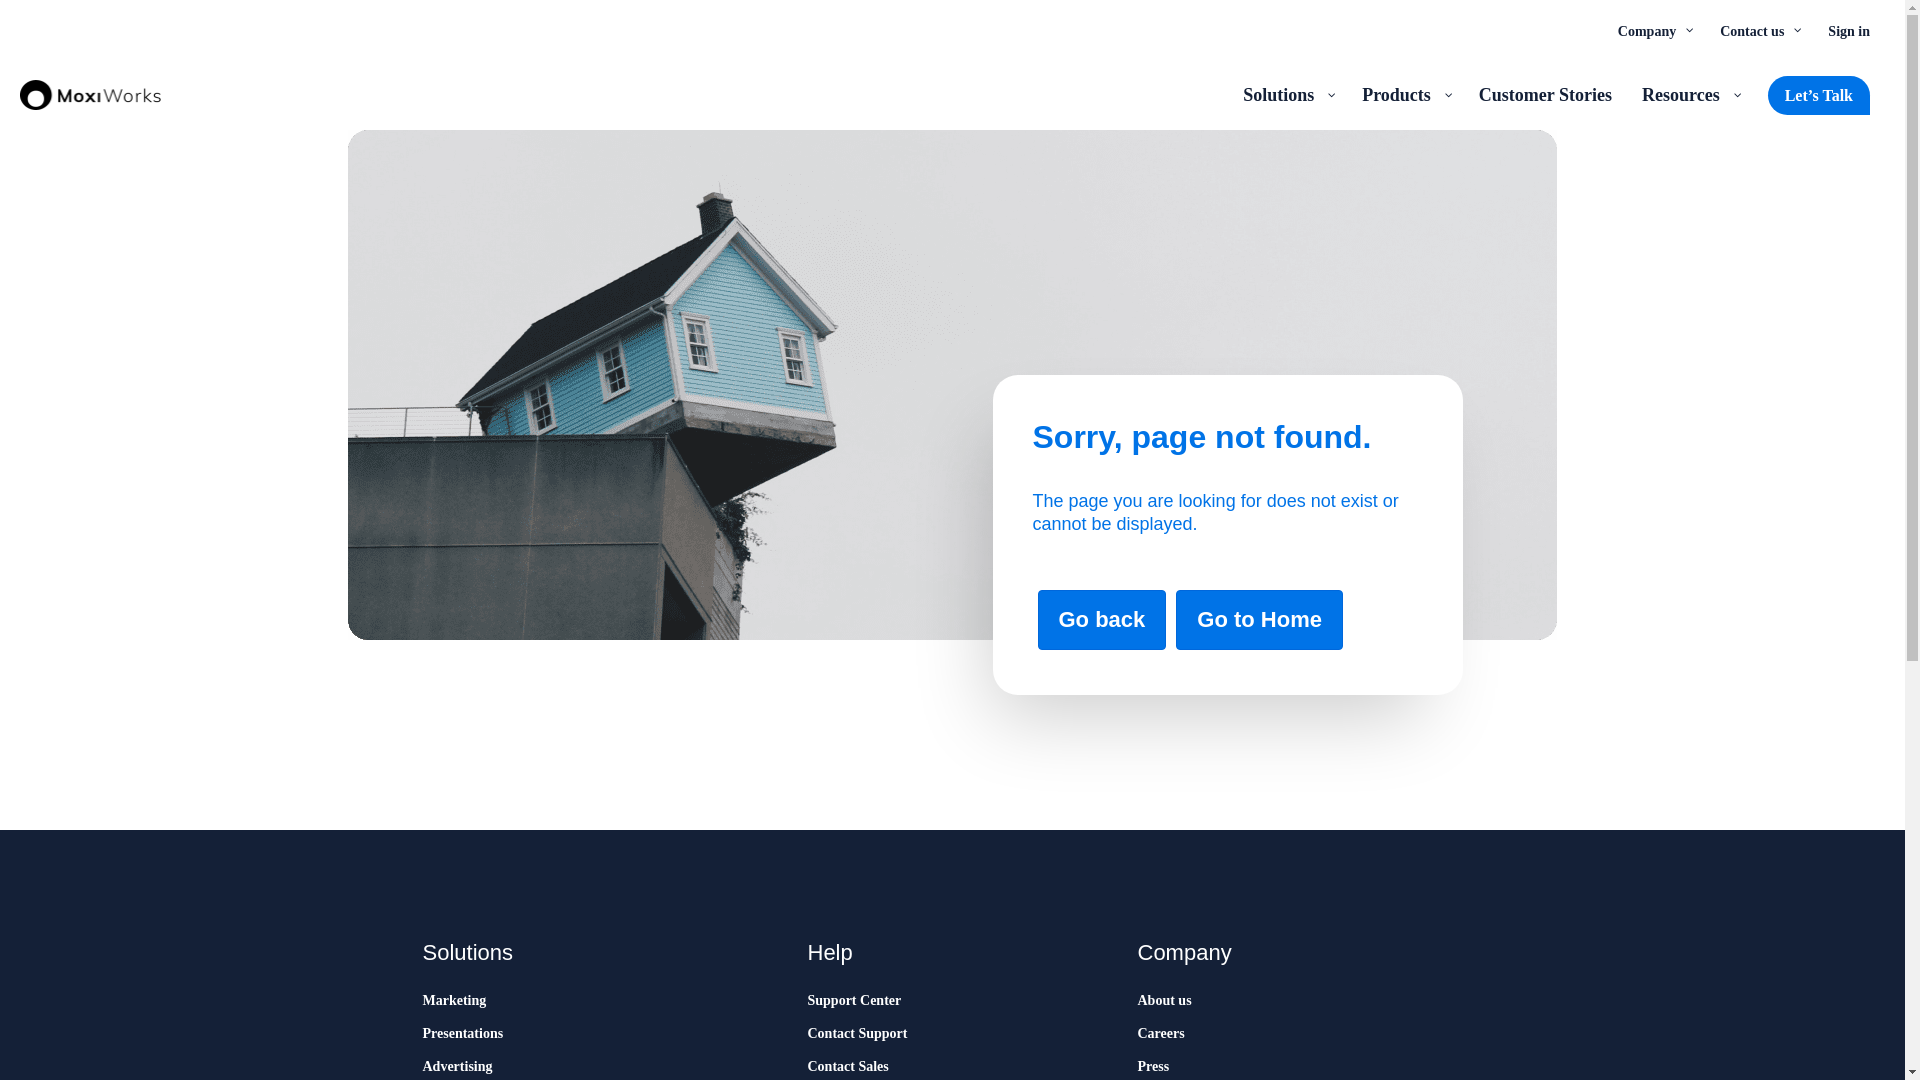 This screenshot has width=1920, height=1080. Describe the element at coordinates (1758, 30) in the screenshot. I see `Contact us` at that location.